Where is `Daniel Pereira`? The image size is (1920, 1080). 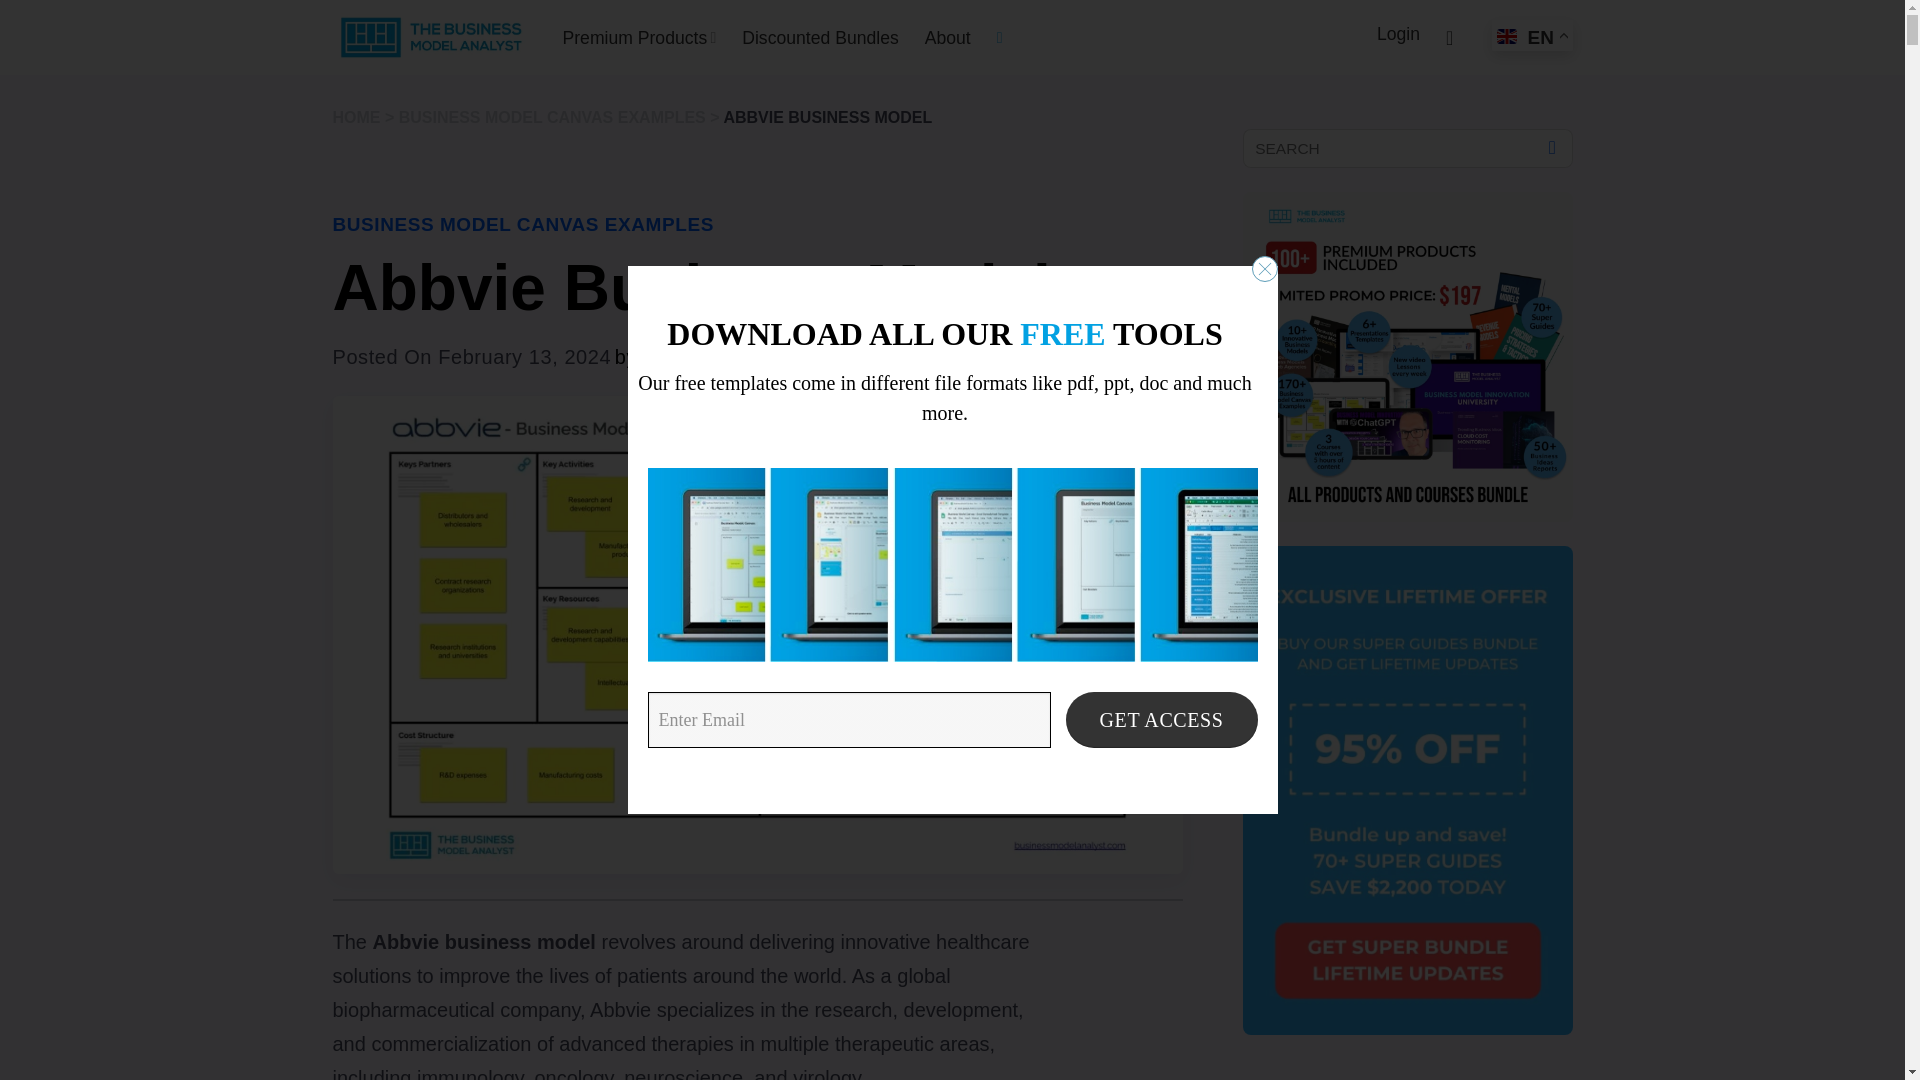
Daniel Pereira is located at coordinates (710, 356).